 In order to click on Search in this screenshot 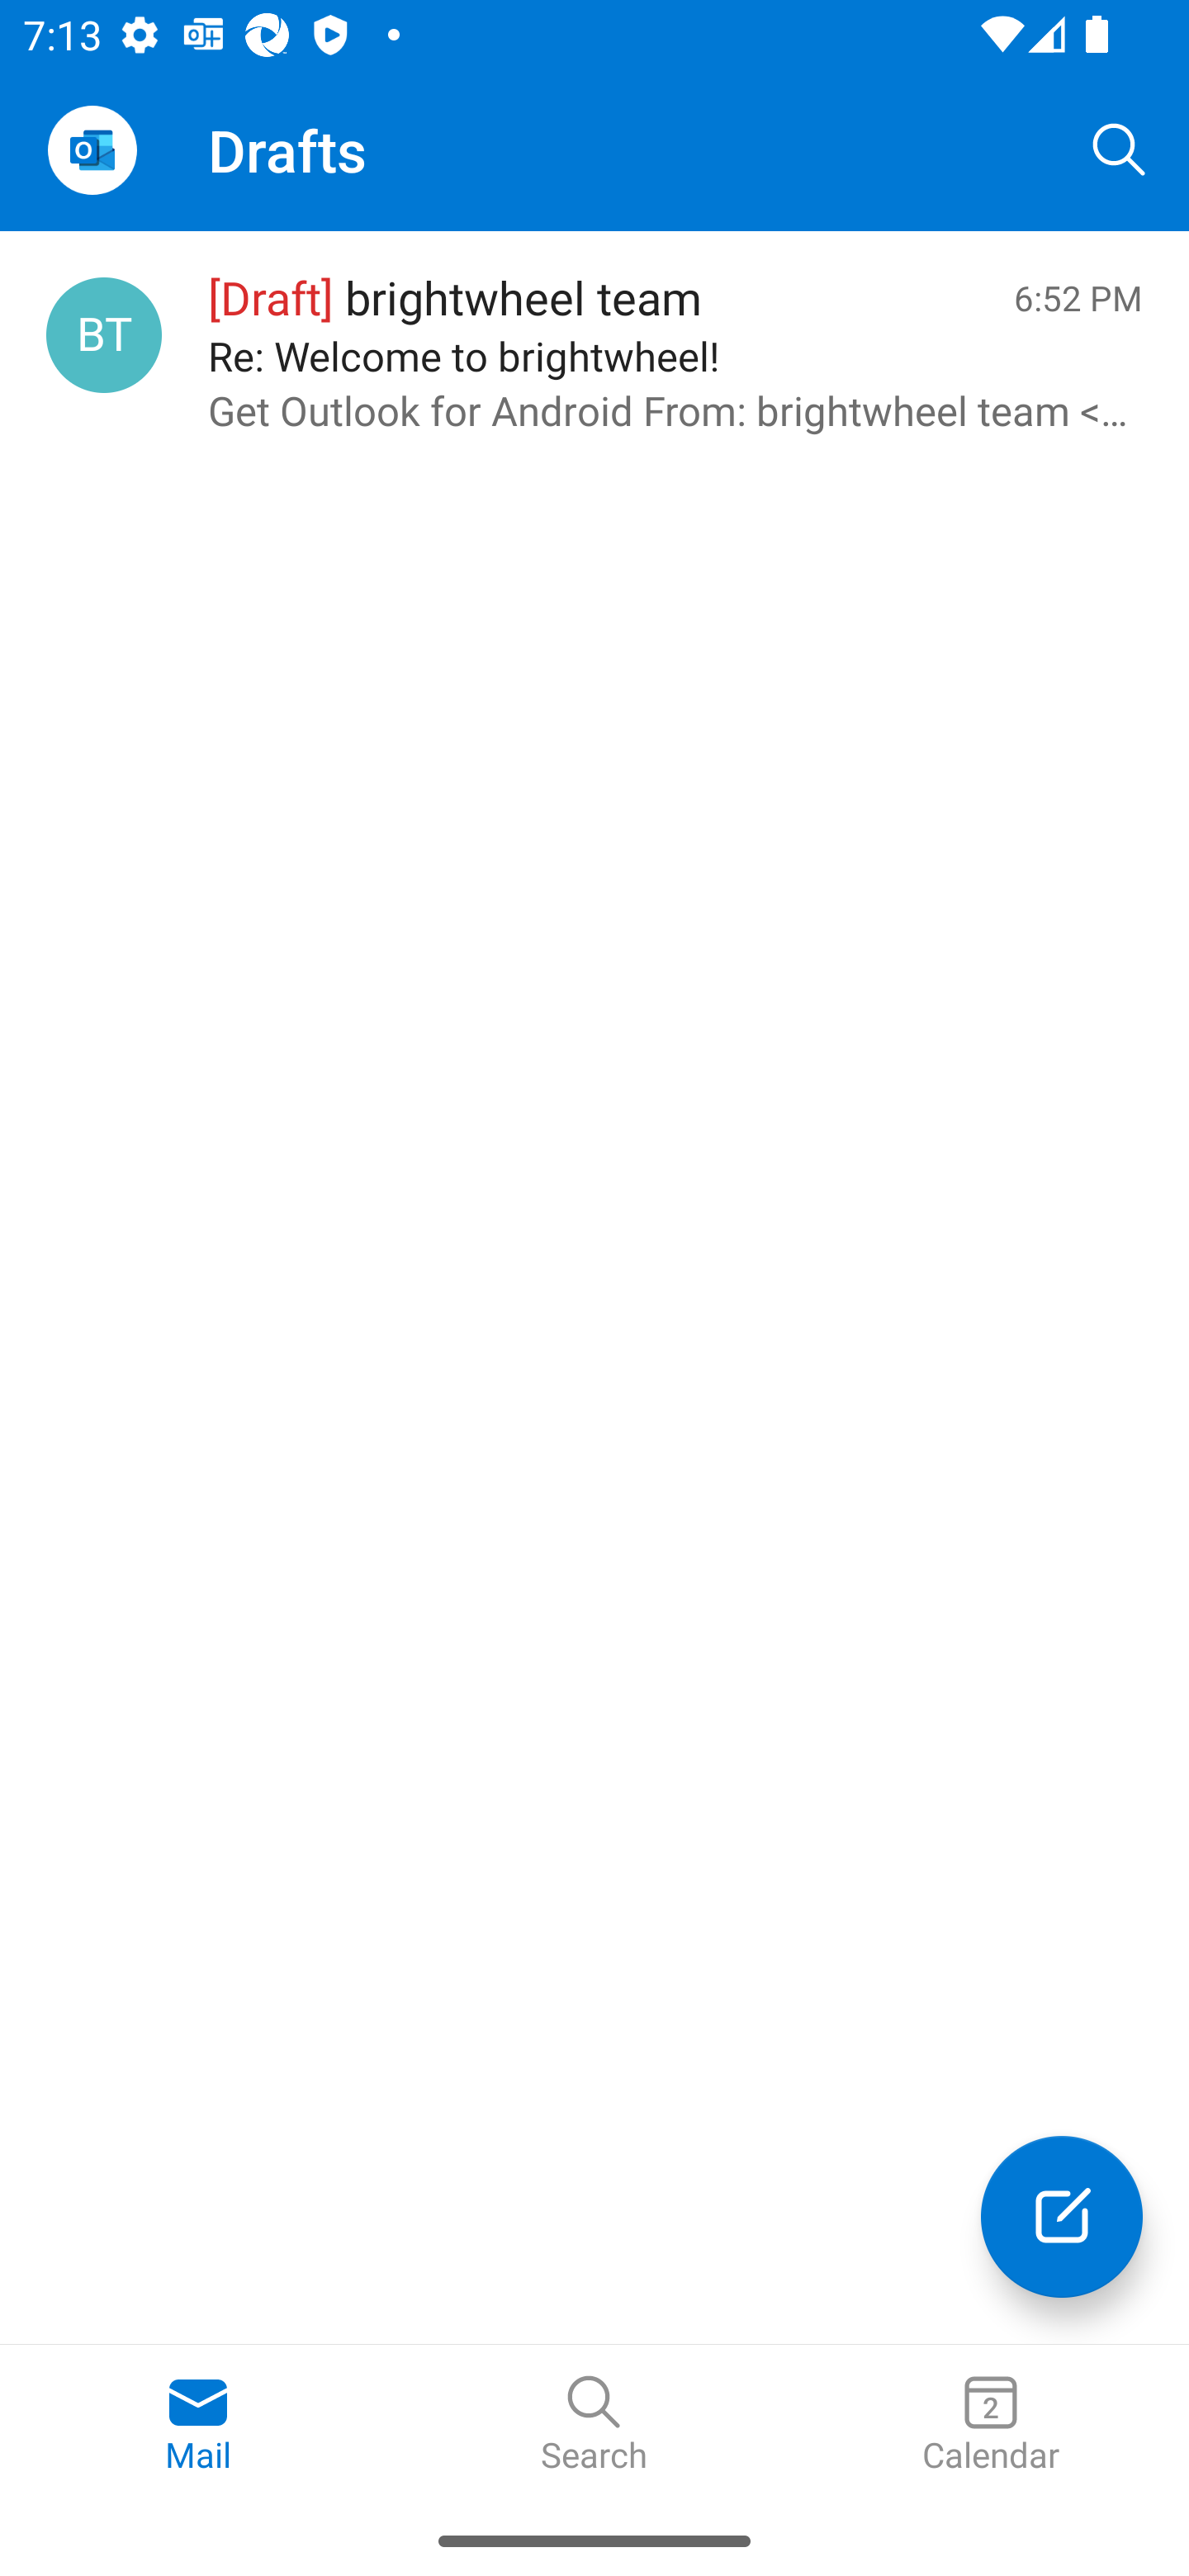, I will do `click(1120, 149)`.